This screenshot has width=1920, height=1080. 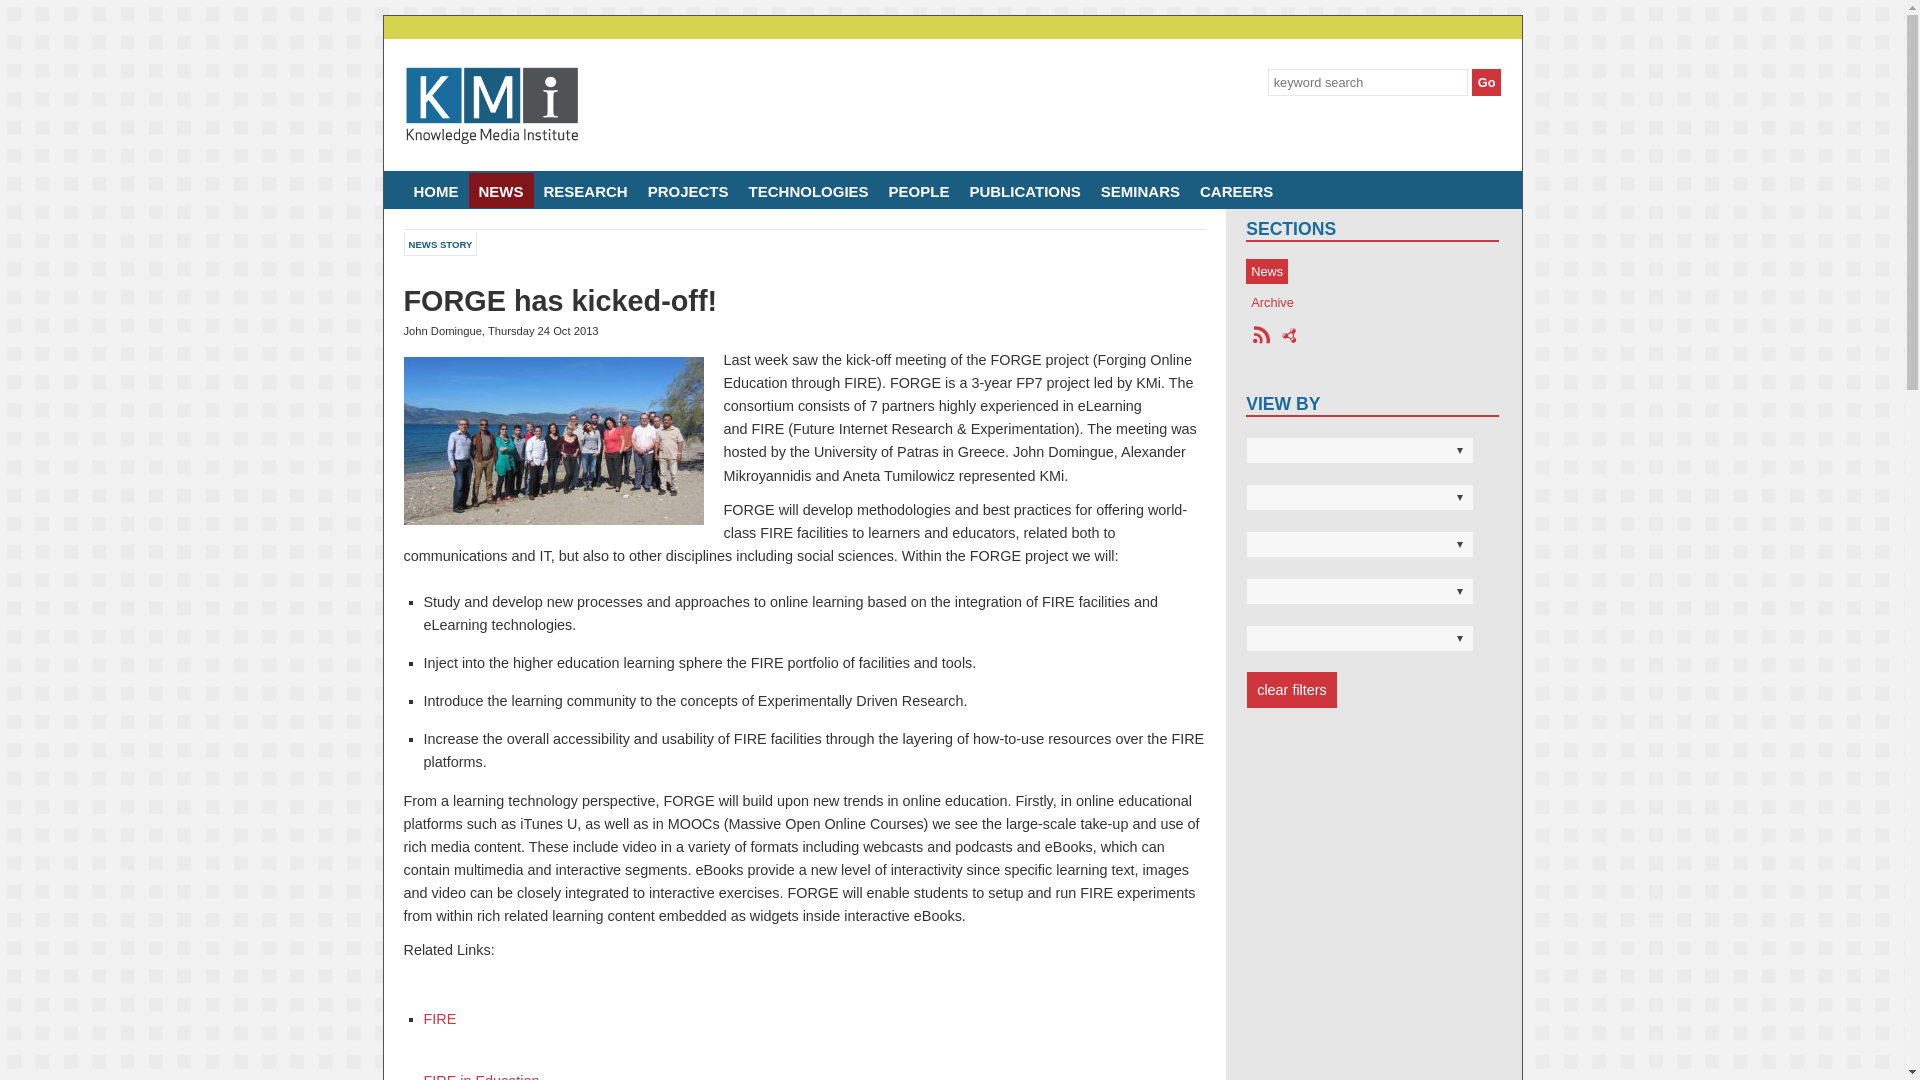 What do you see at coordinates (1236, 190) in the screenshot?
I see `CAREERS` at bounding box center [1236, 190].